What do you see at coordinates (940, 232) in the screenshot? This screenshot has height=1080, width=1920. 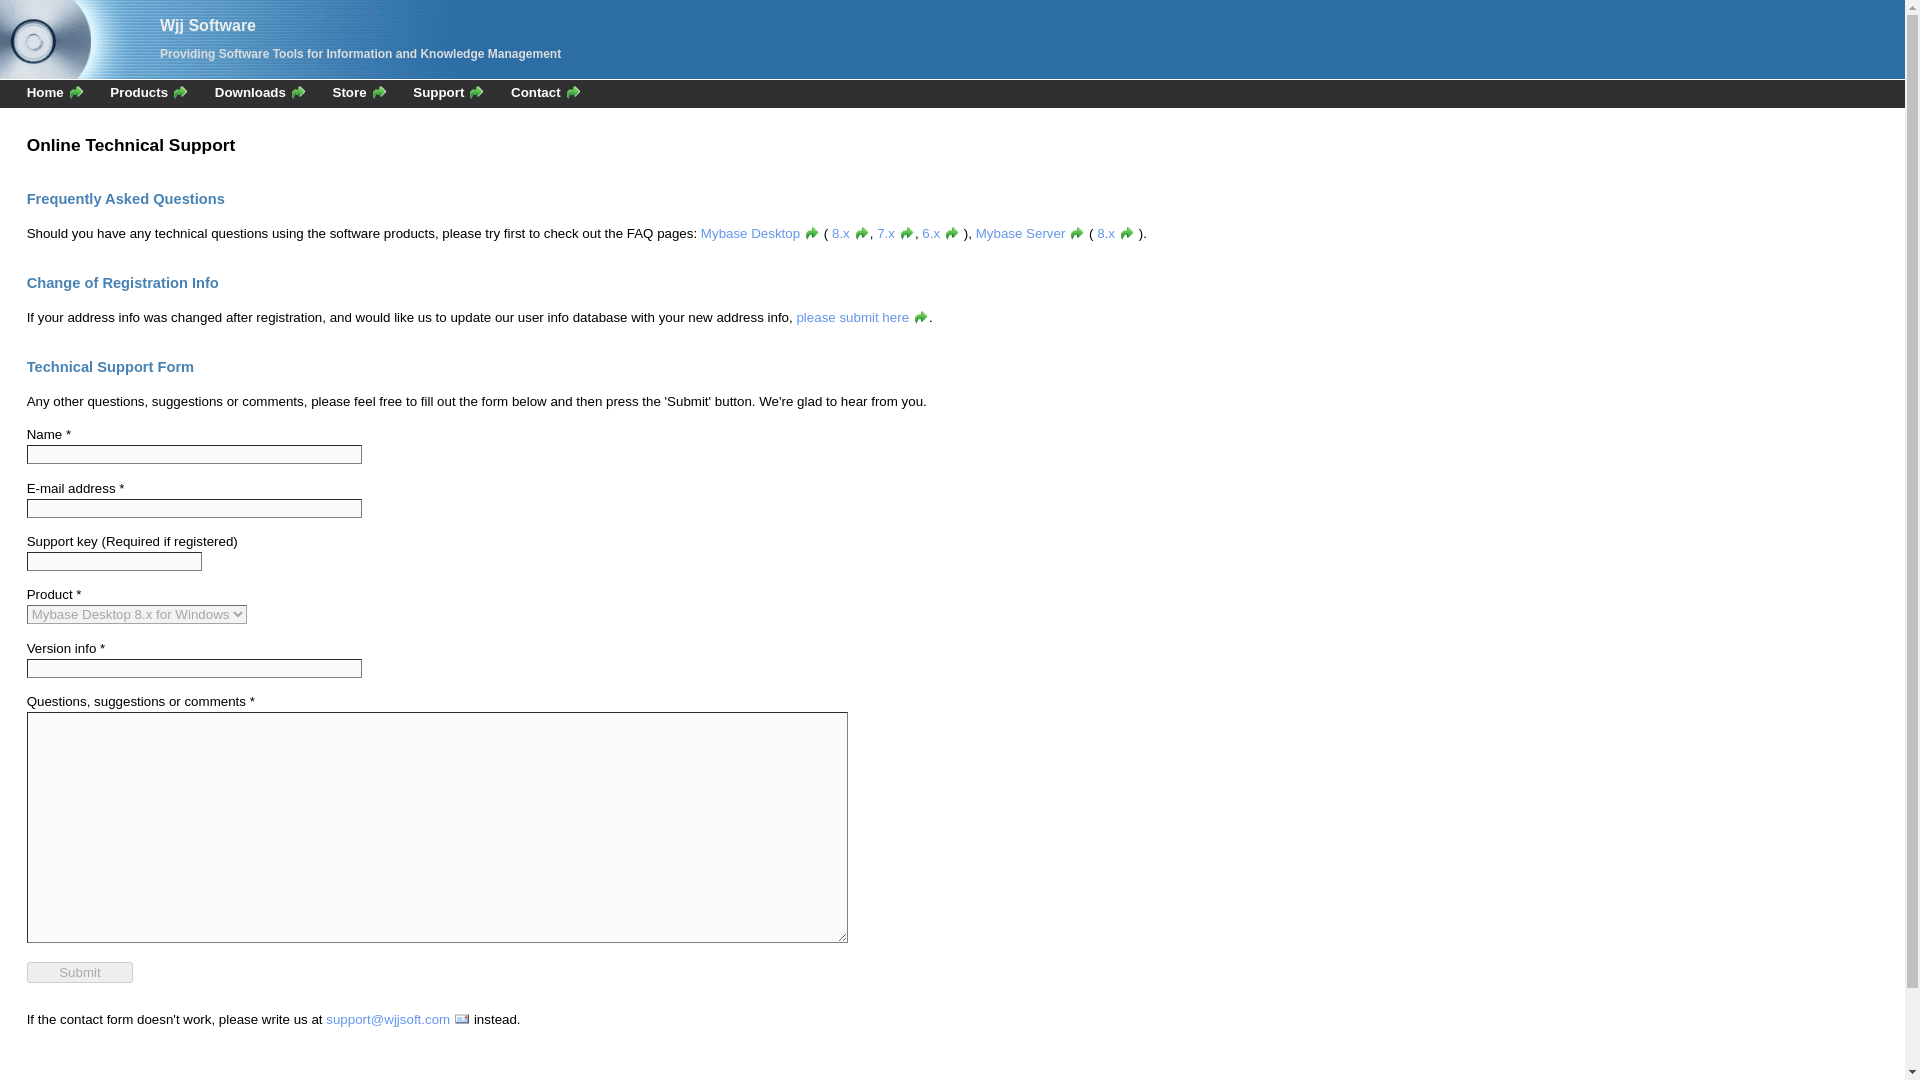 I see `6.x` at bounding box center [940, 232].